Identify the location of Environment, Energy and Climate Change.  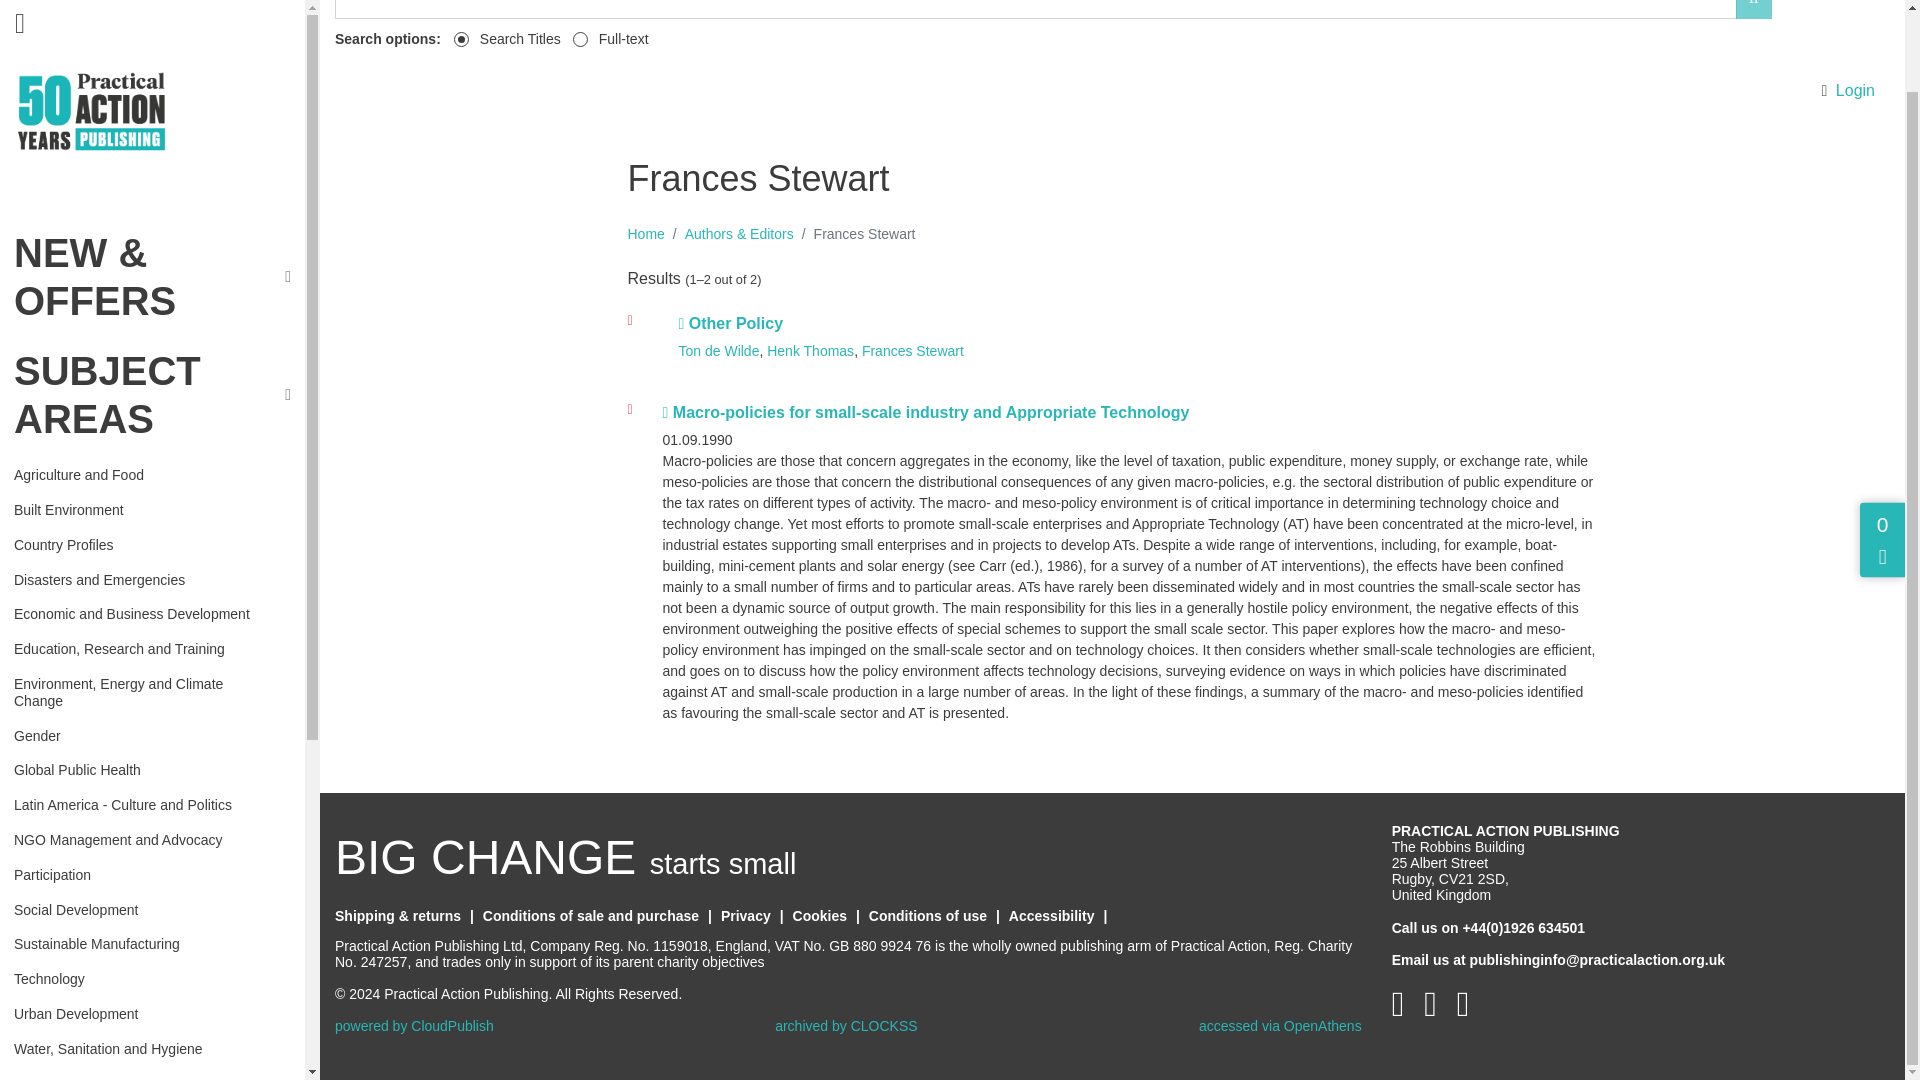
(144, 606).